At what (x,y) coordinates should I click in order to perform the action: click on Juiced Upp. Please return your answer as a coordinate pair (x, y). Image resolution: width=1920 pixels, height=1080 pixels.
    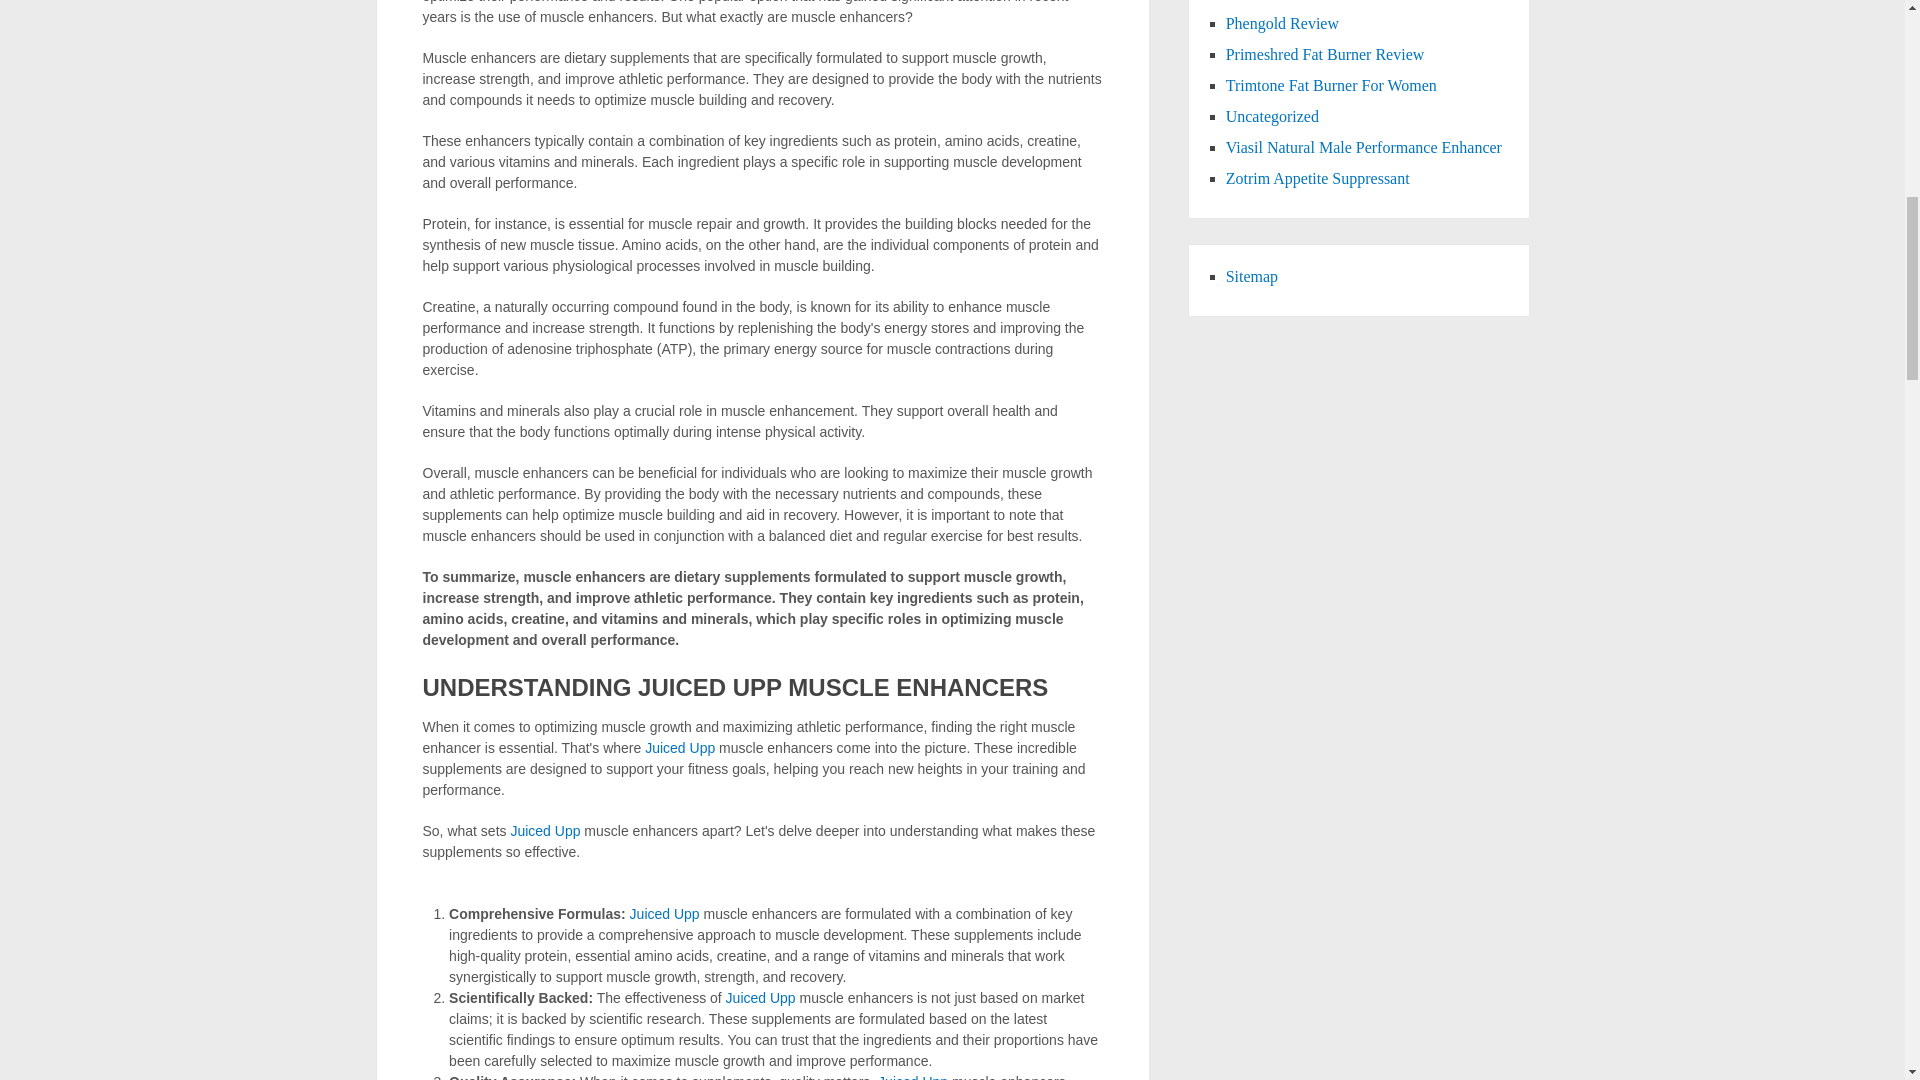
    Looking at the image, I should click on (664, 914).